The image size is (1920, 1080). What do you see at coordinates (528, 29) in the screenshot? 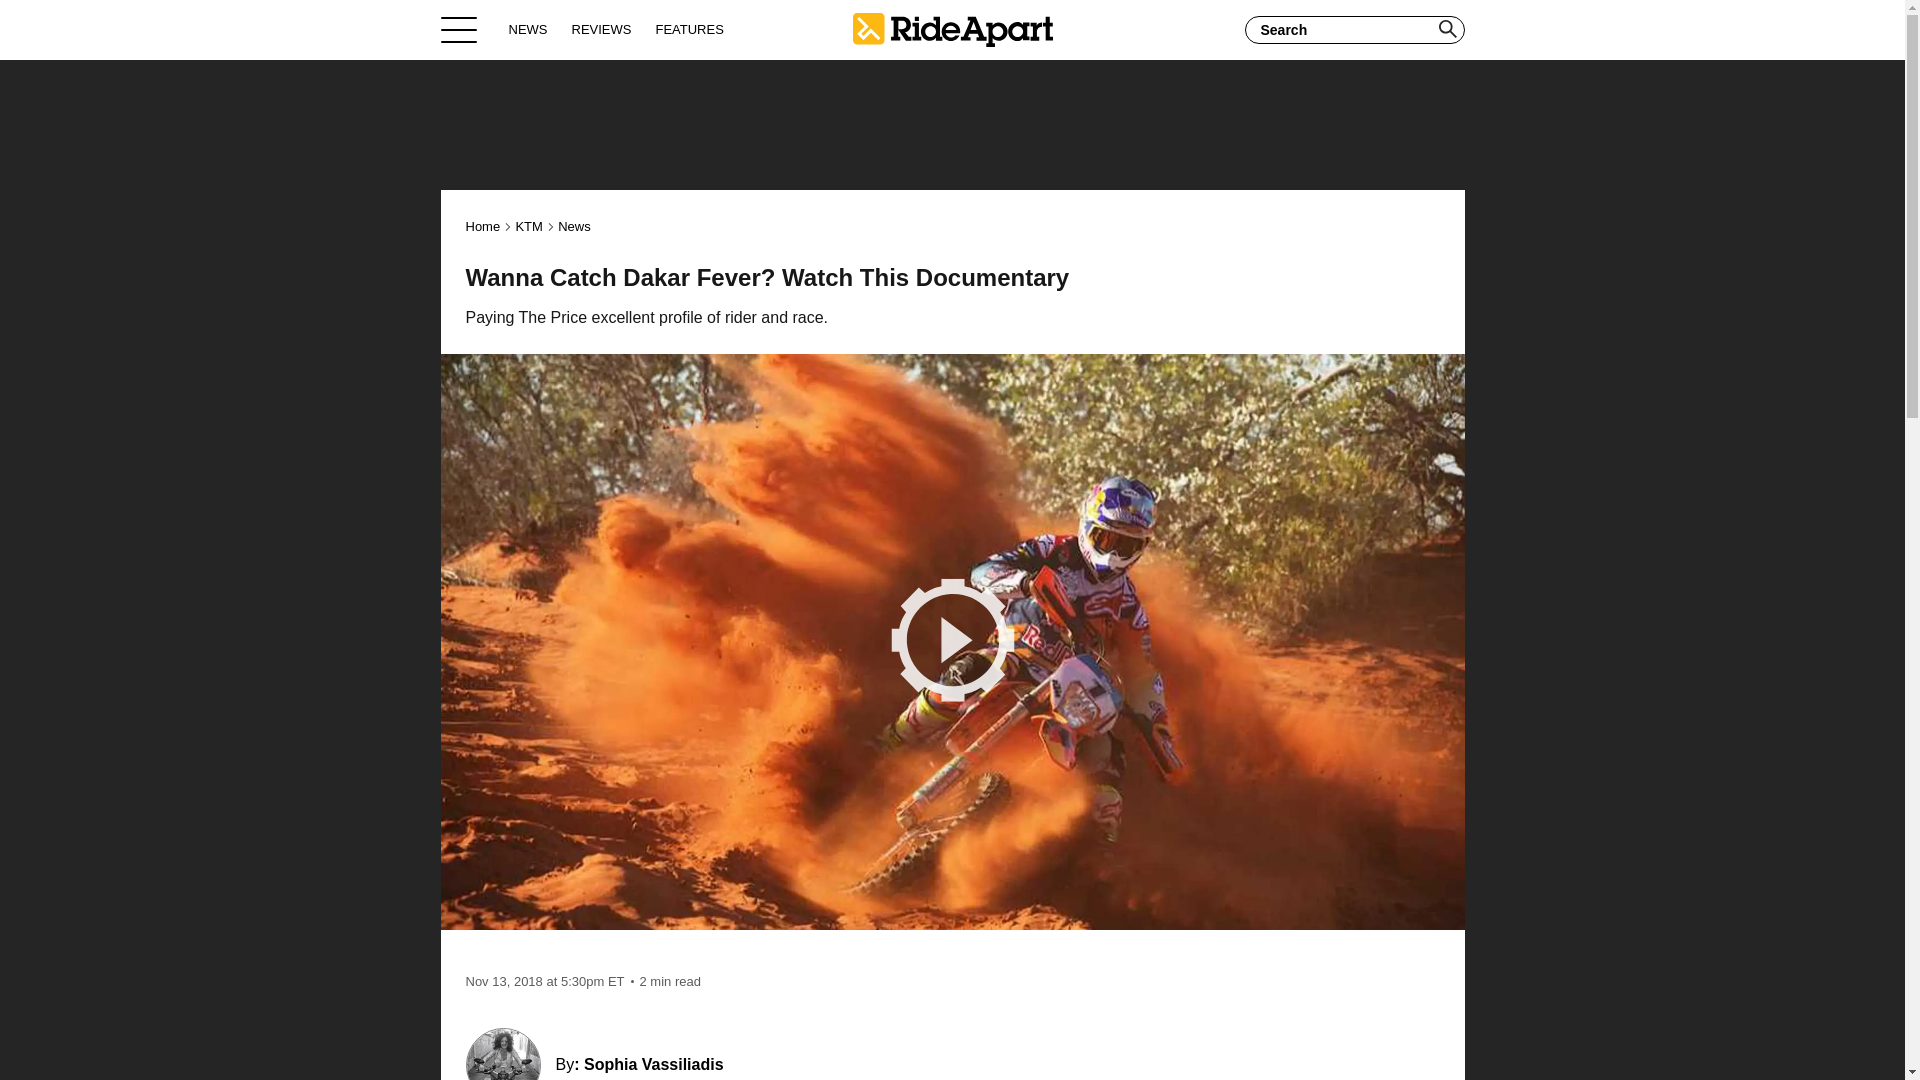
I see `NEWS` at bounding box center [528, 29].